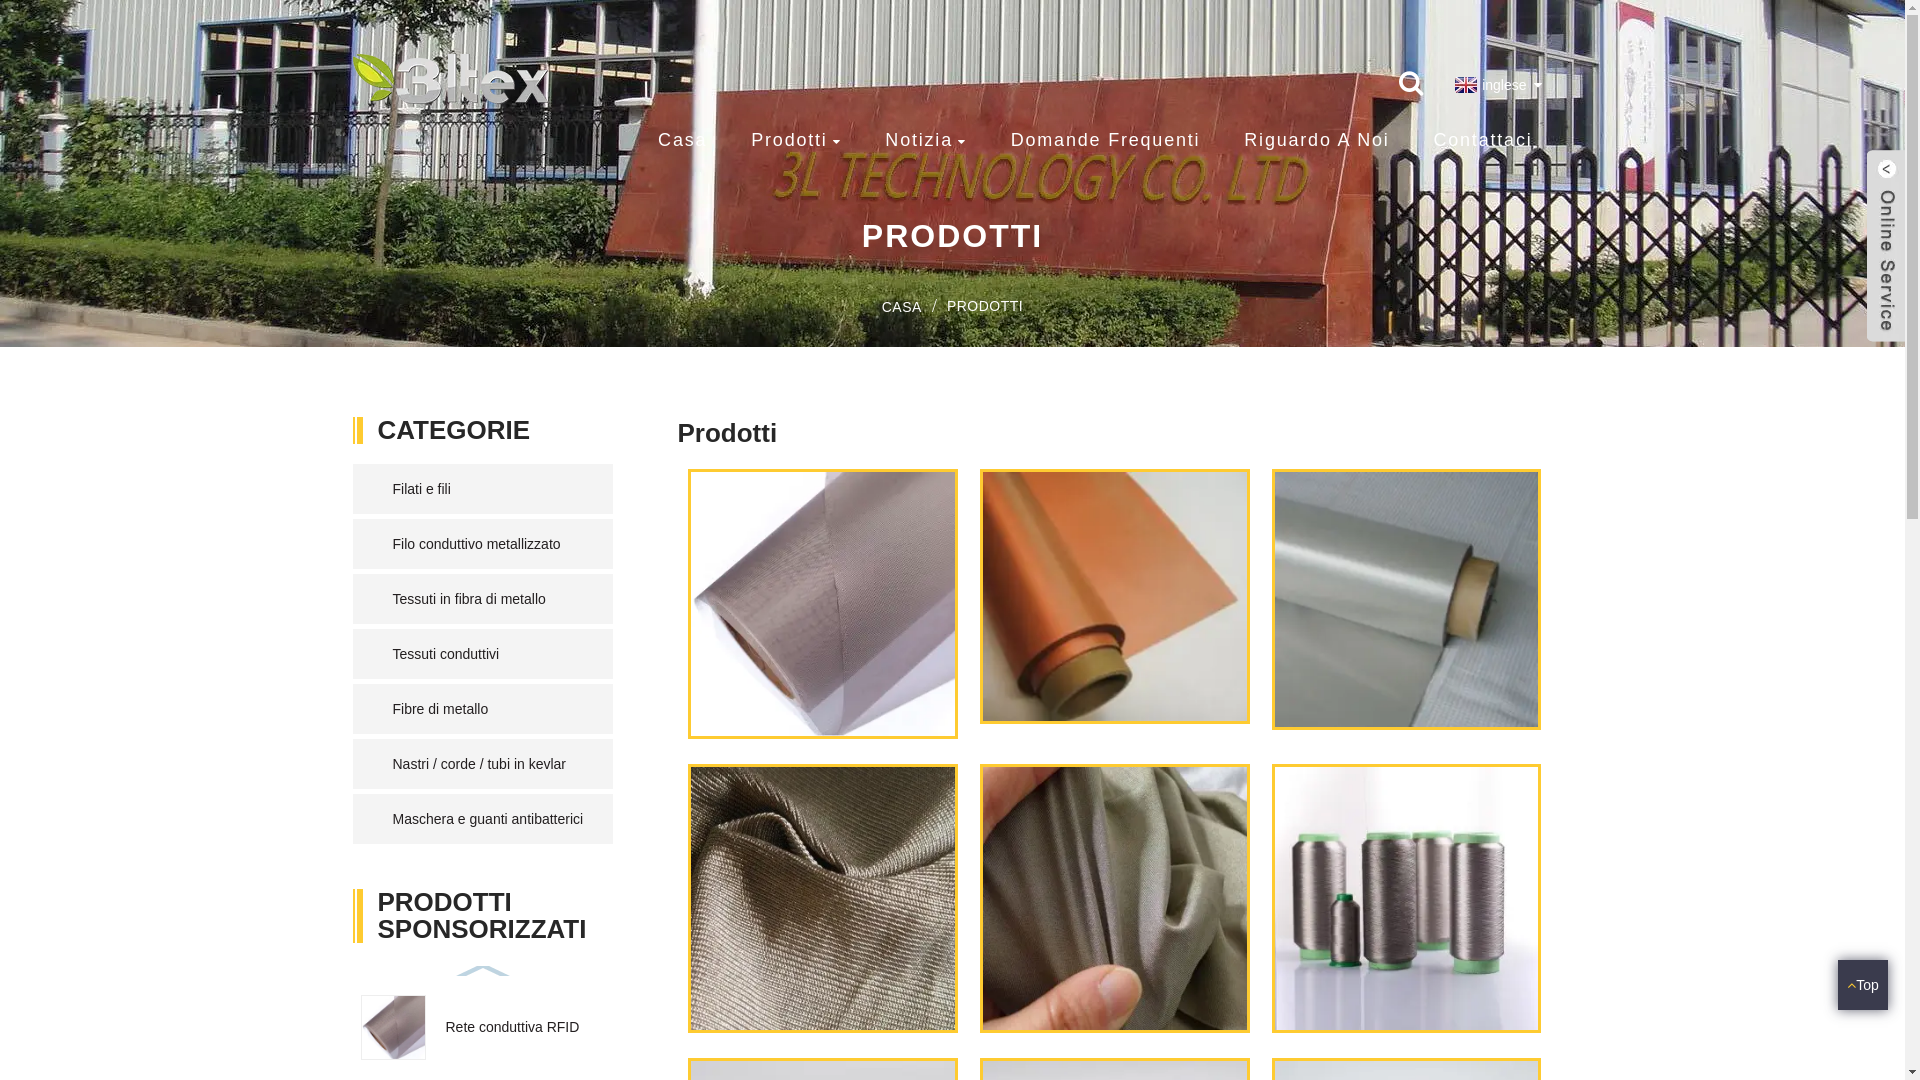  What do you see at coordinates (823, 896) in the screenshot?
I see `Silver coated polyamide conductive/shielding fabric` at bounding box center [823, 896].